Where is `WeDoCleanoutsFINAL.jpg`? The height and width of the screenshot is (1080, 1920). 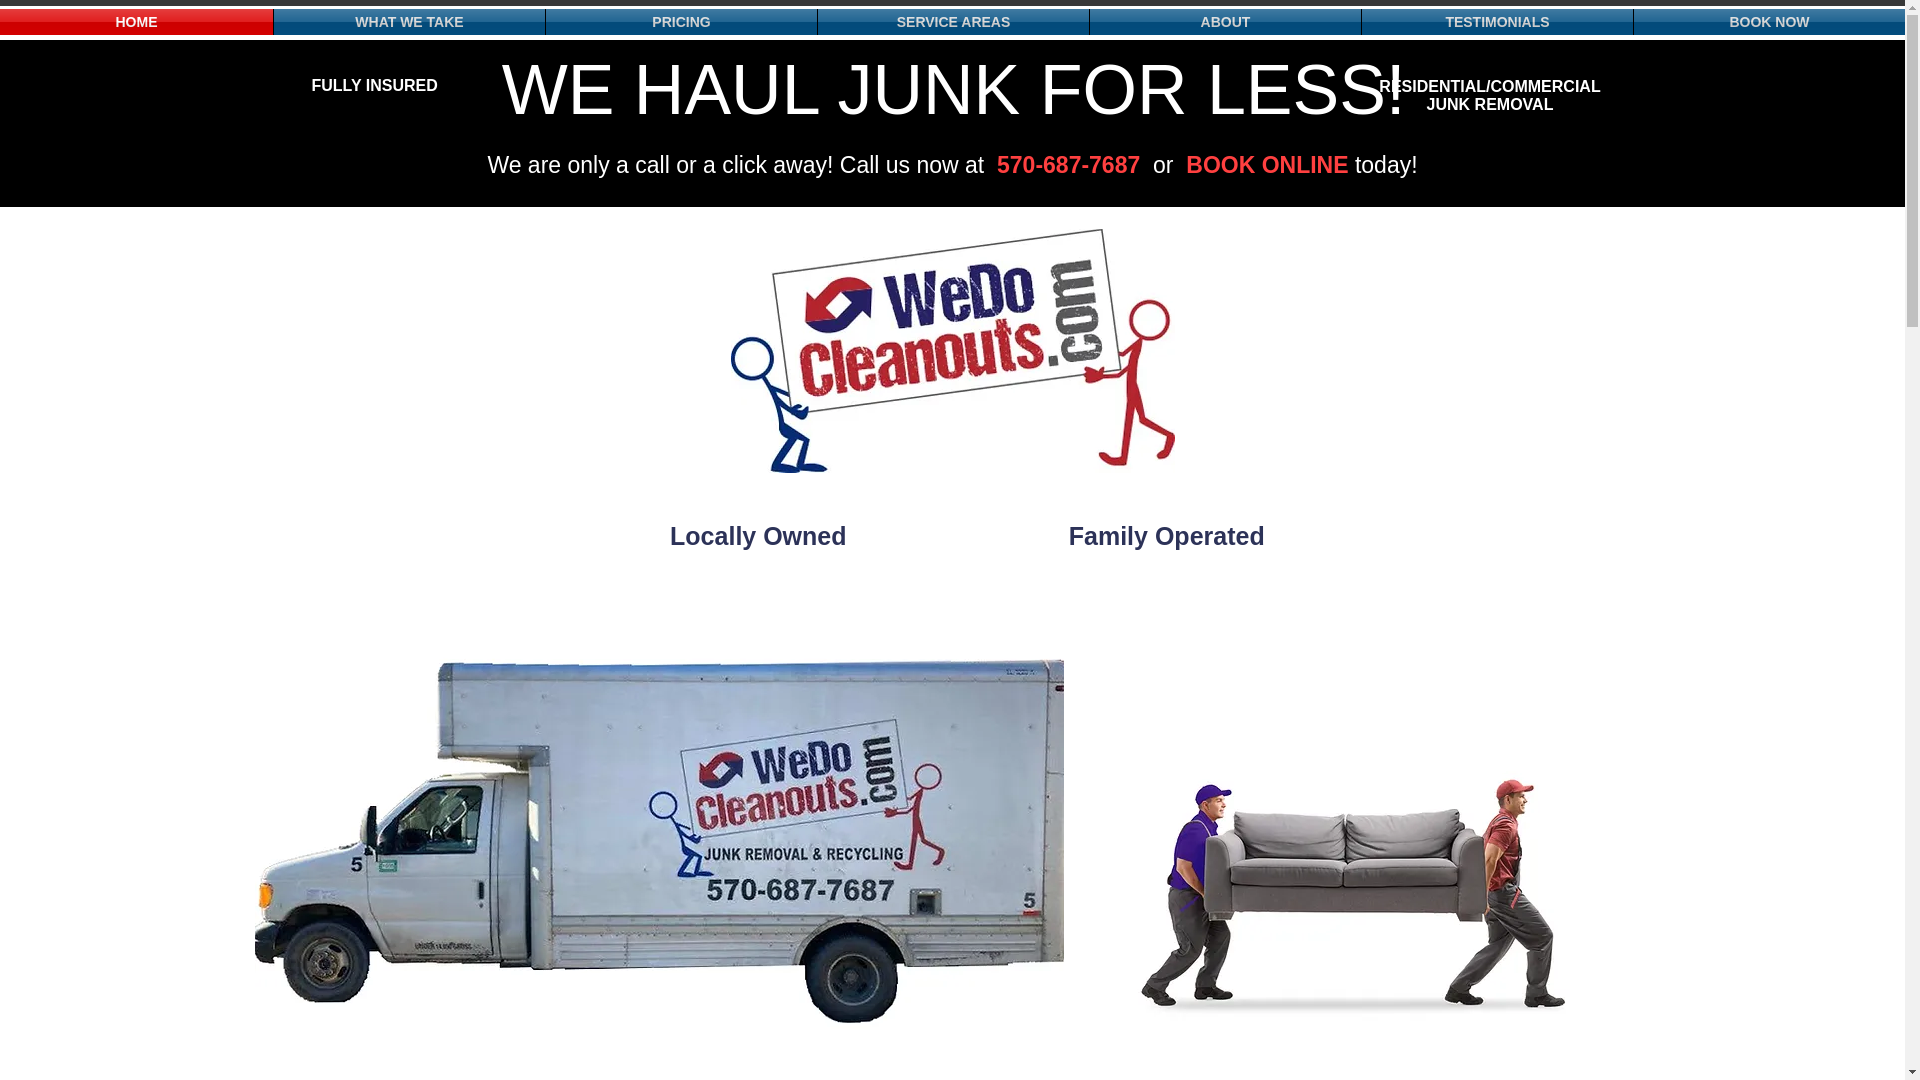 WeDoCleanoutsFINAL.jpg is located at coordinates (951, 350).